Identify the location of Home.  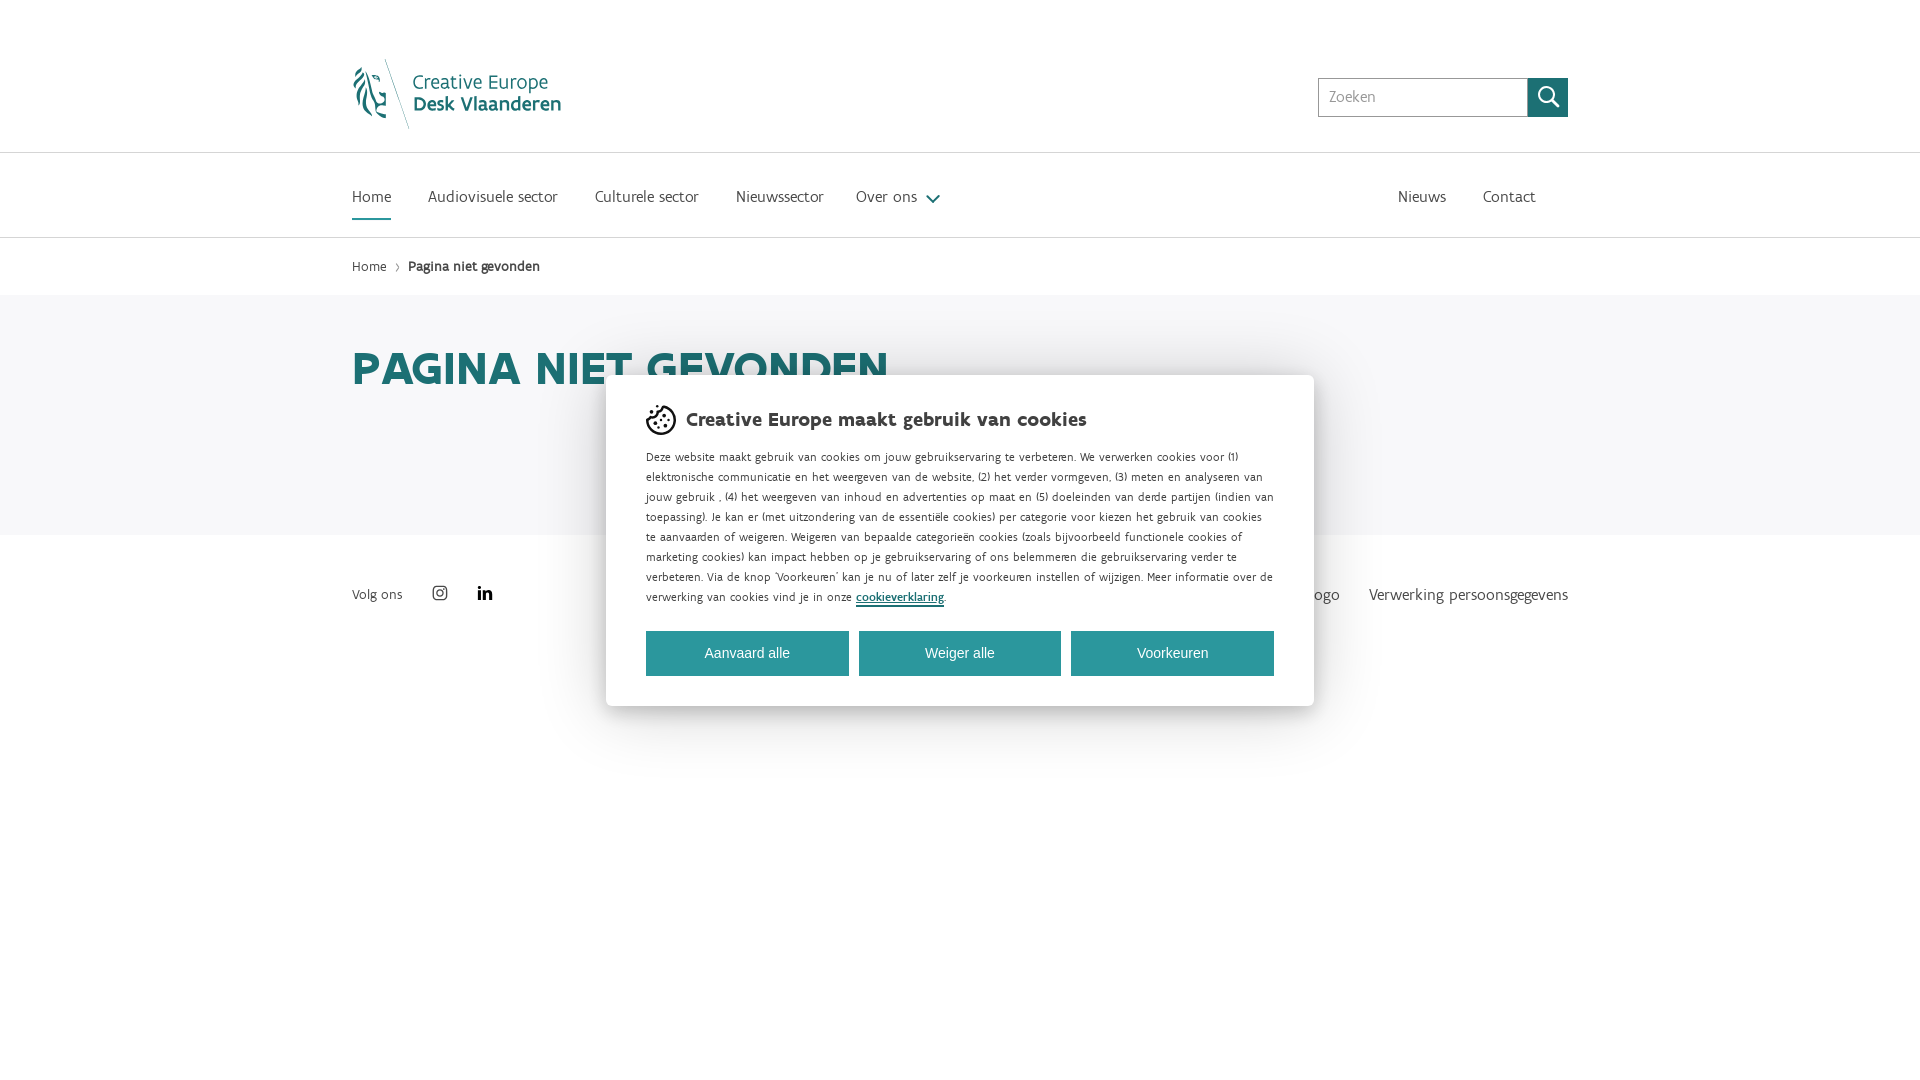
(374, 266).